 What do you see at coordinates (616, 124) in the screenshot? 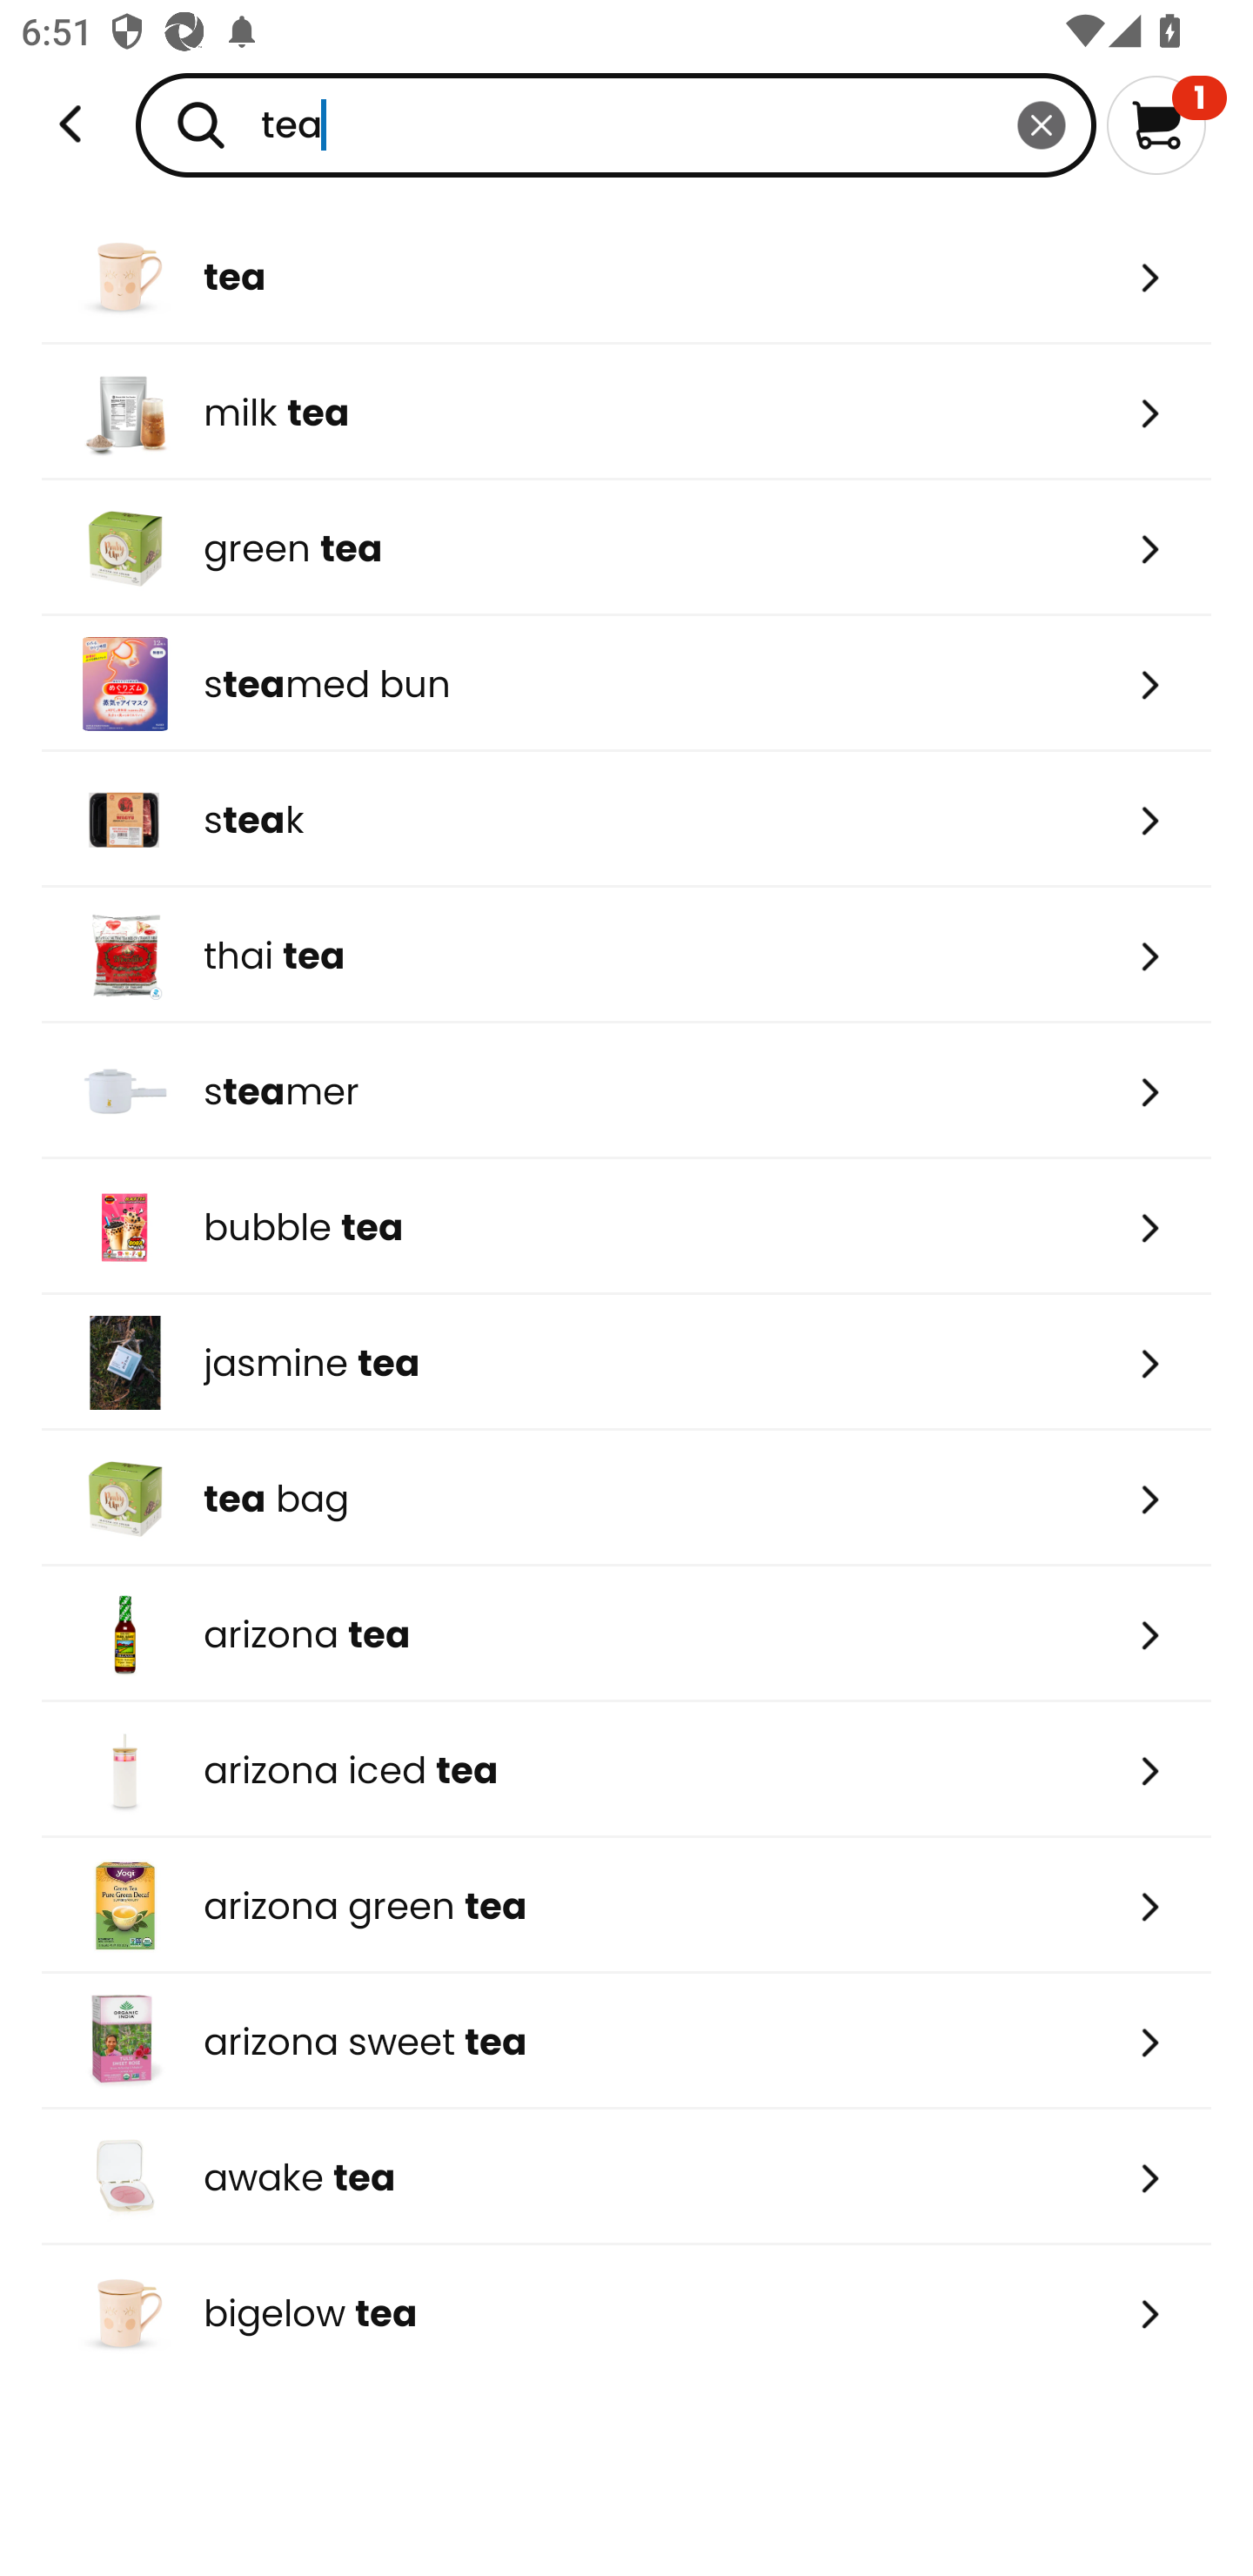
I see `tea` at bounding box center [616, 124].